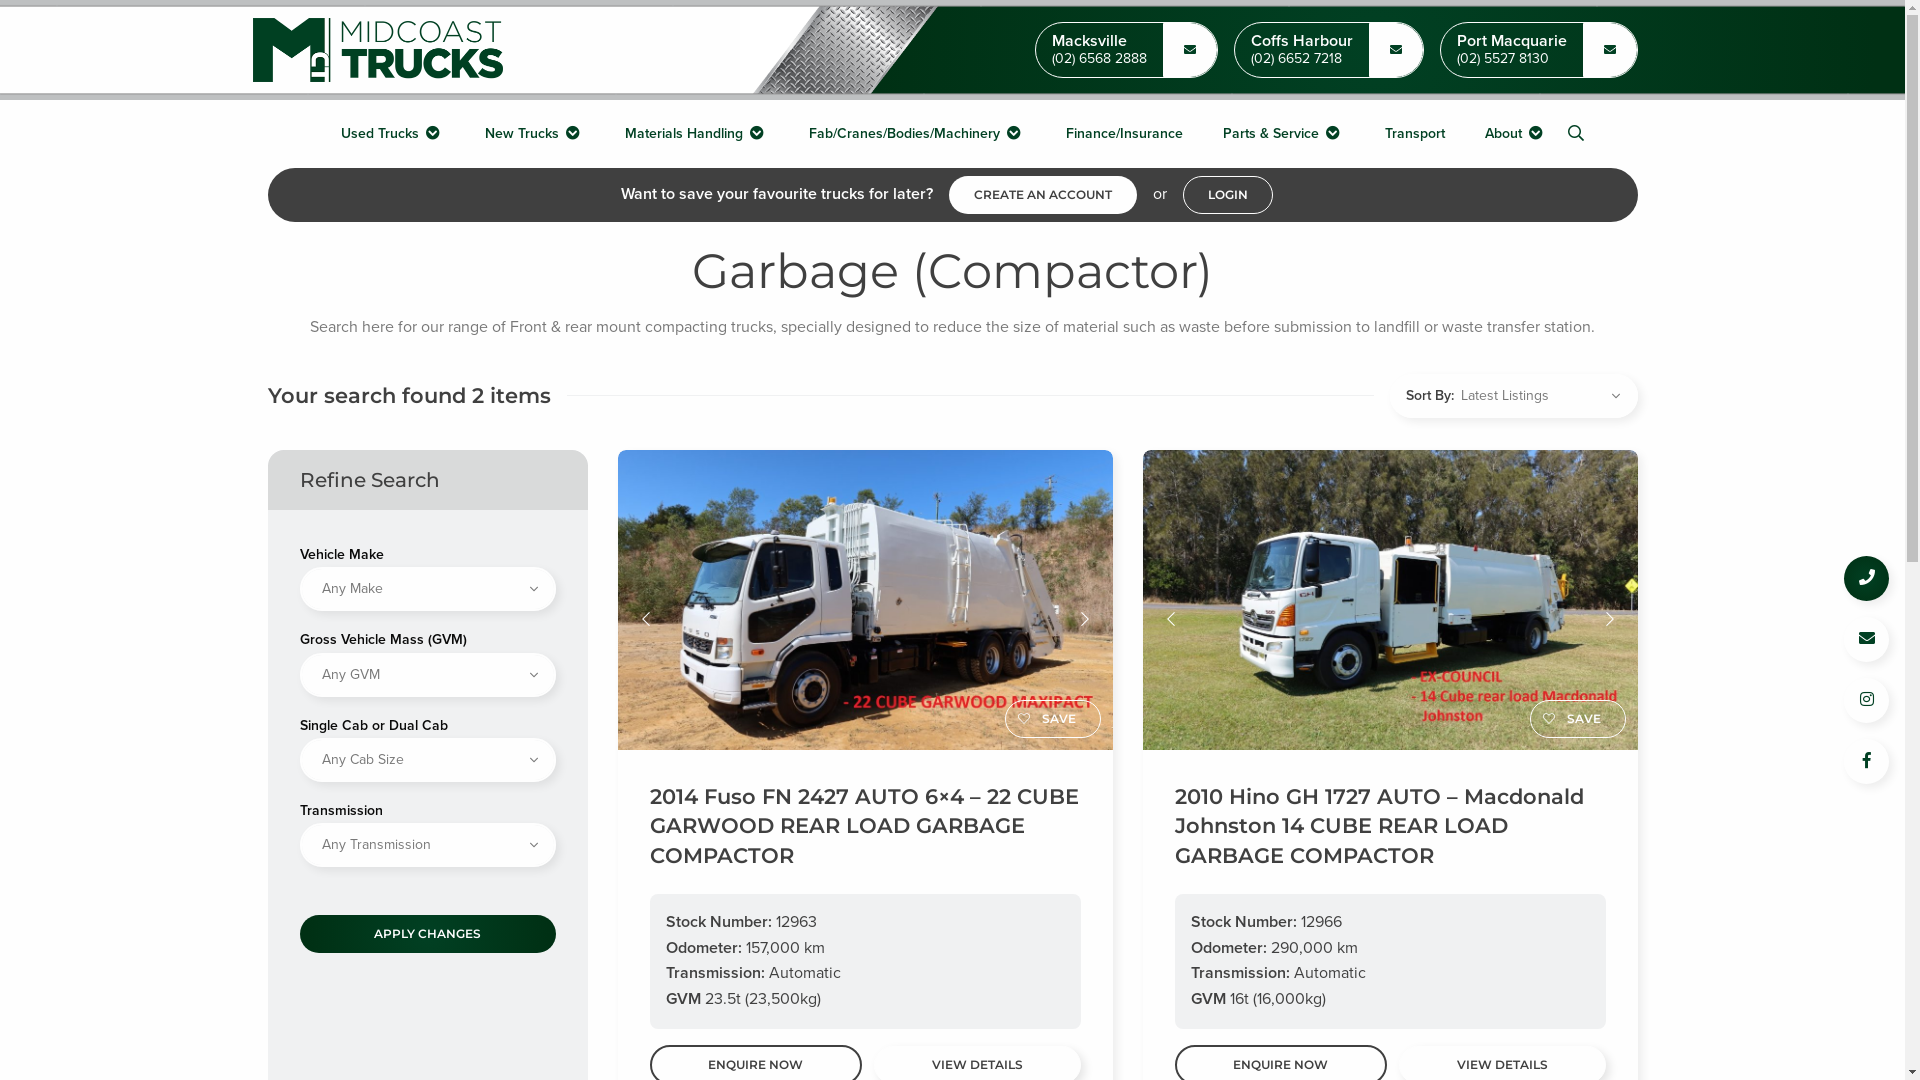  What do you see at coordinates (1100, 60) in the screenshot?
I see `(02) 6568 2888` at bounding box center [1100, 60].